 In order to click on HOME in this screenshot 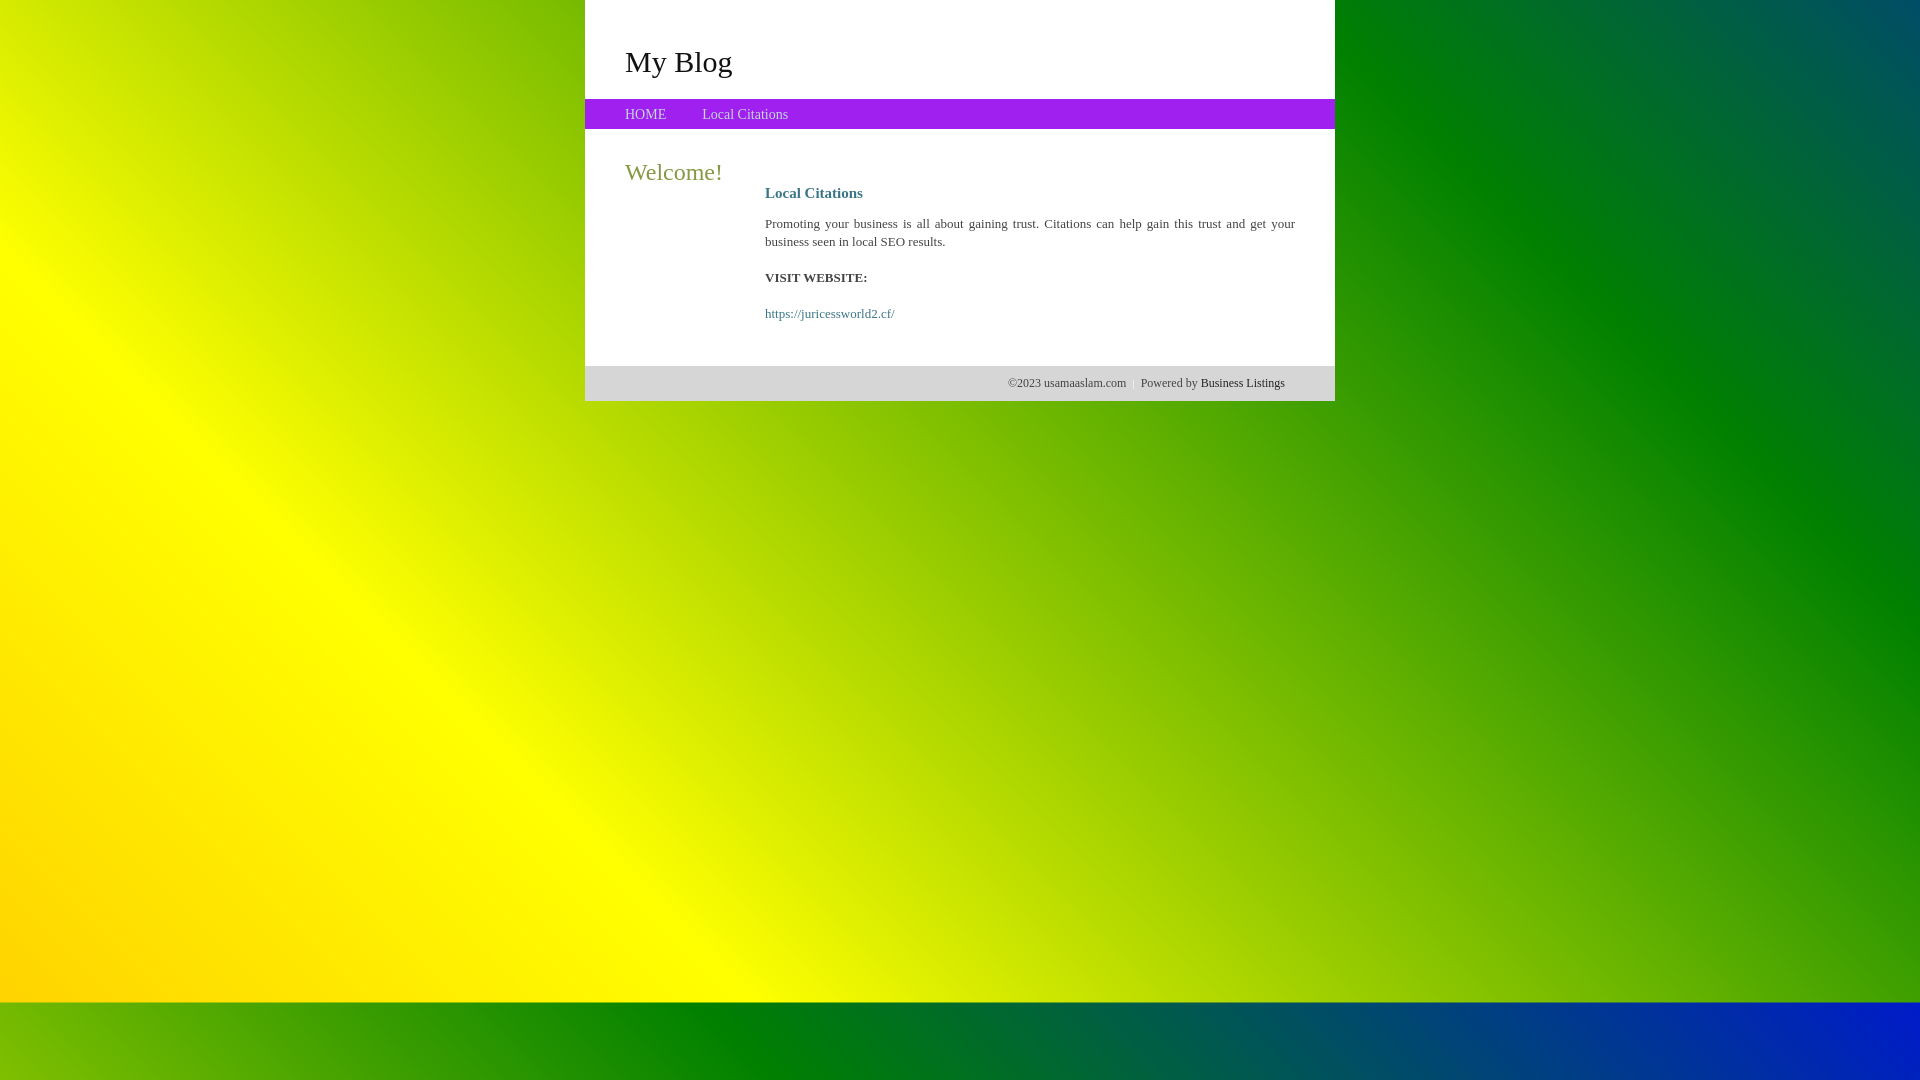, I will do `click(646, 114)`.